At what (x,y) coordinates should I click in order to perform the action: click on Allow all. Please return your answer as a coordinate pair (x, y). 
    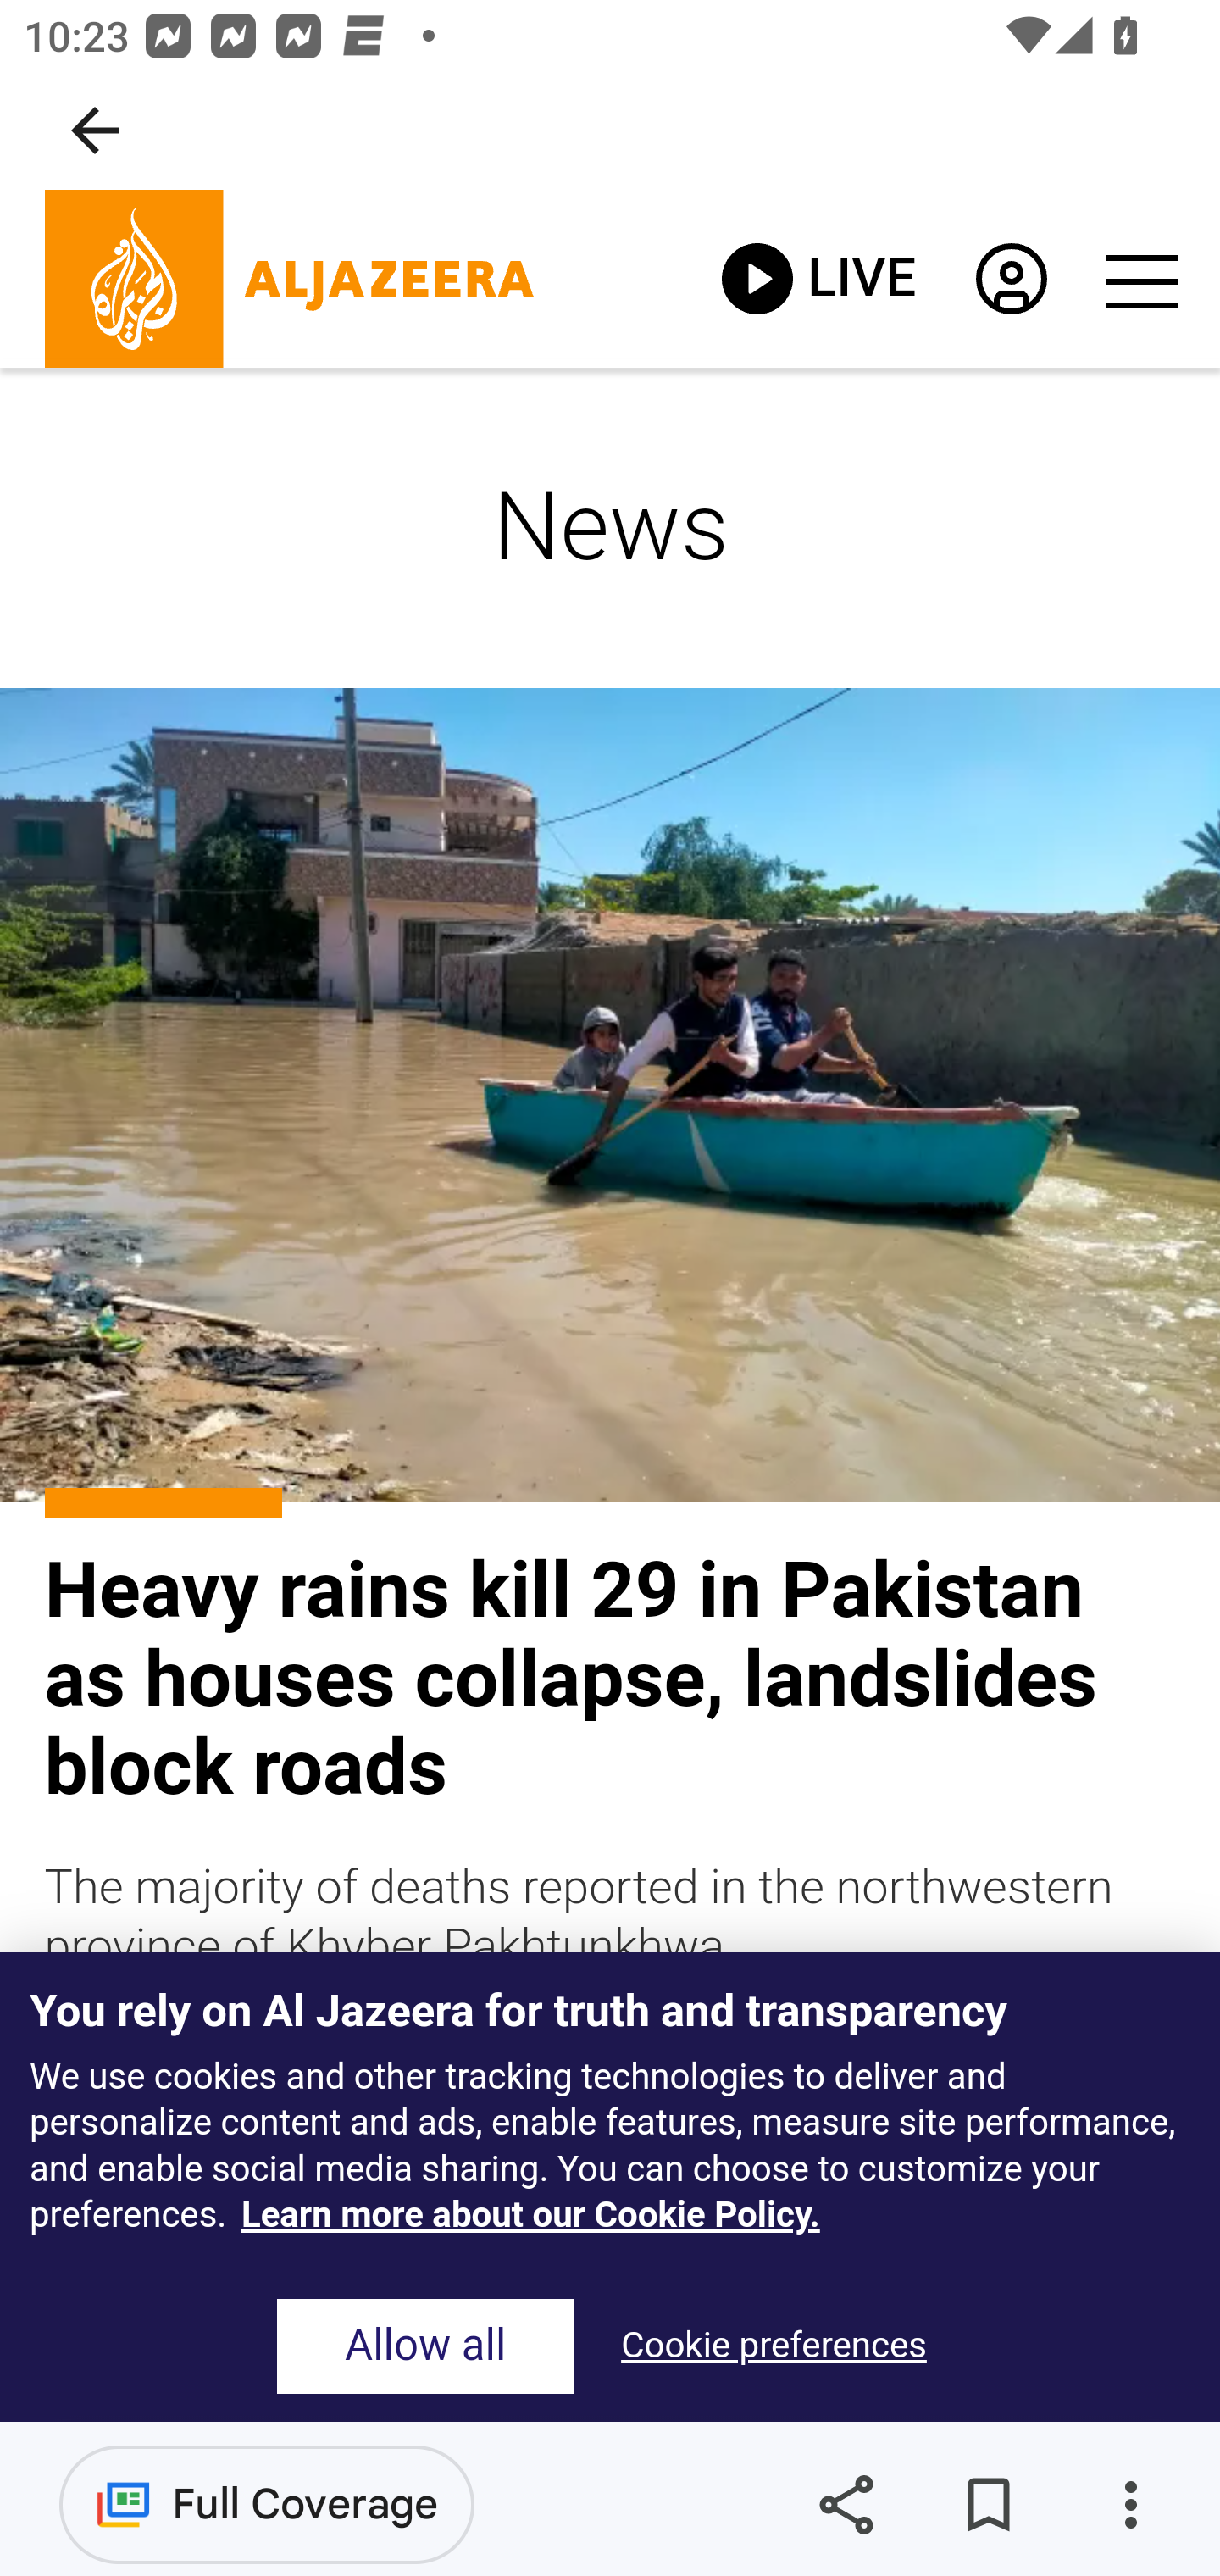
    Looking at the image, I should click on (425, 2346).